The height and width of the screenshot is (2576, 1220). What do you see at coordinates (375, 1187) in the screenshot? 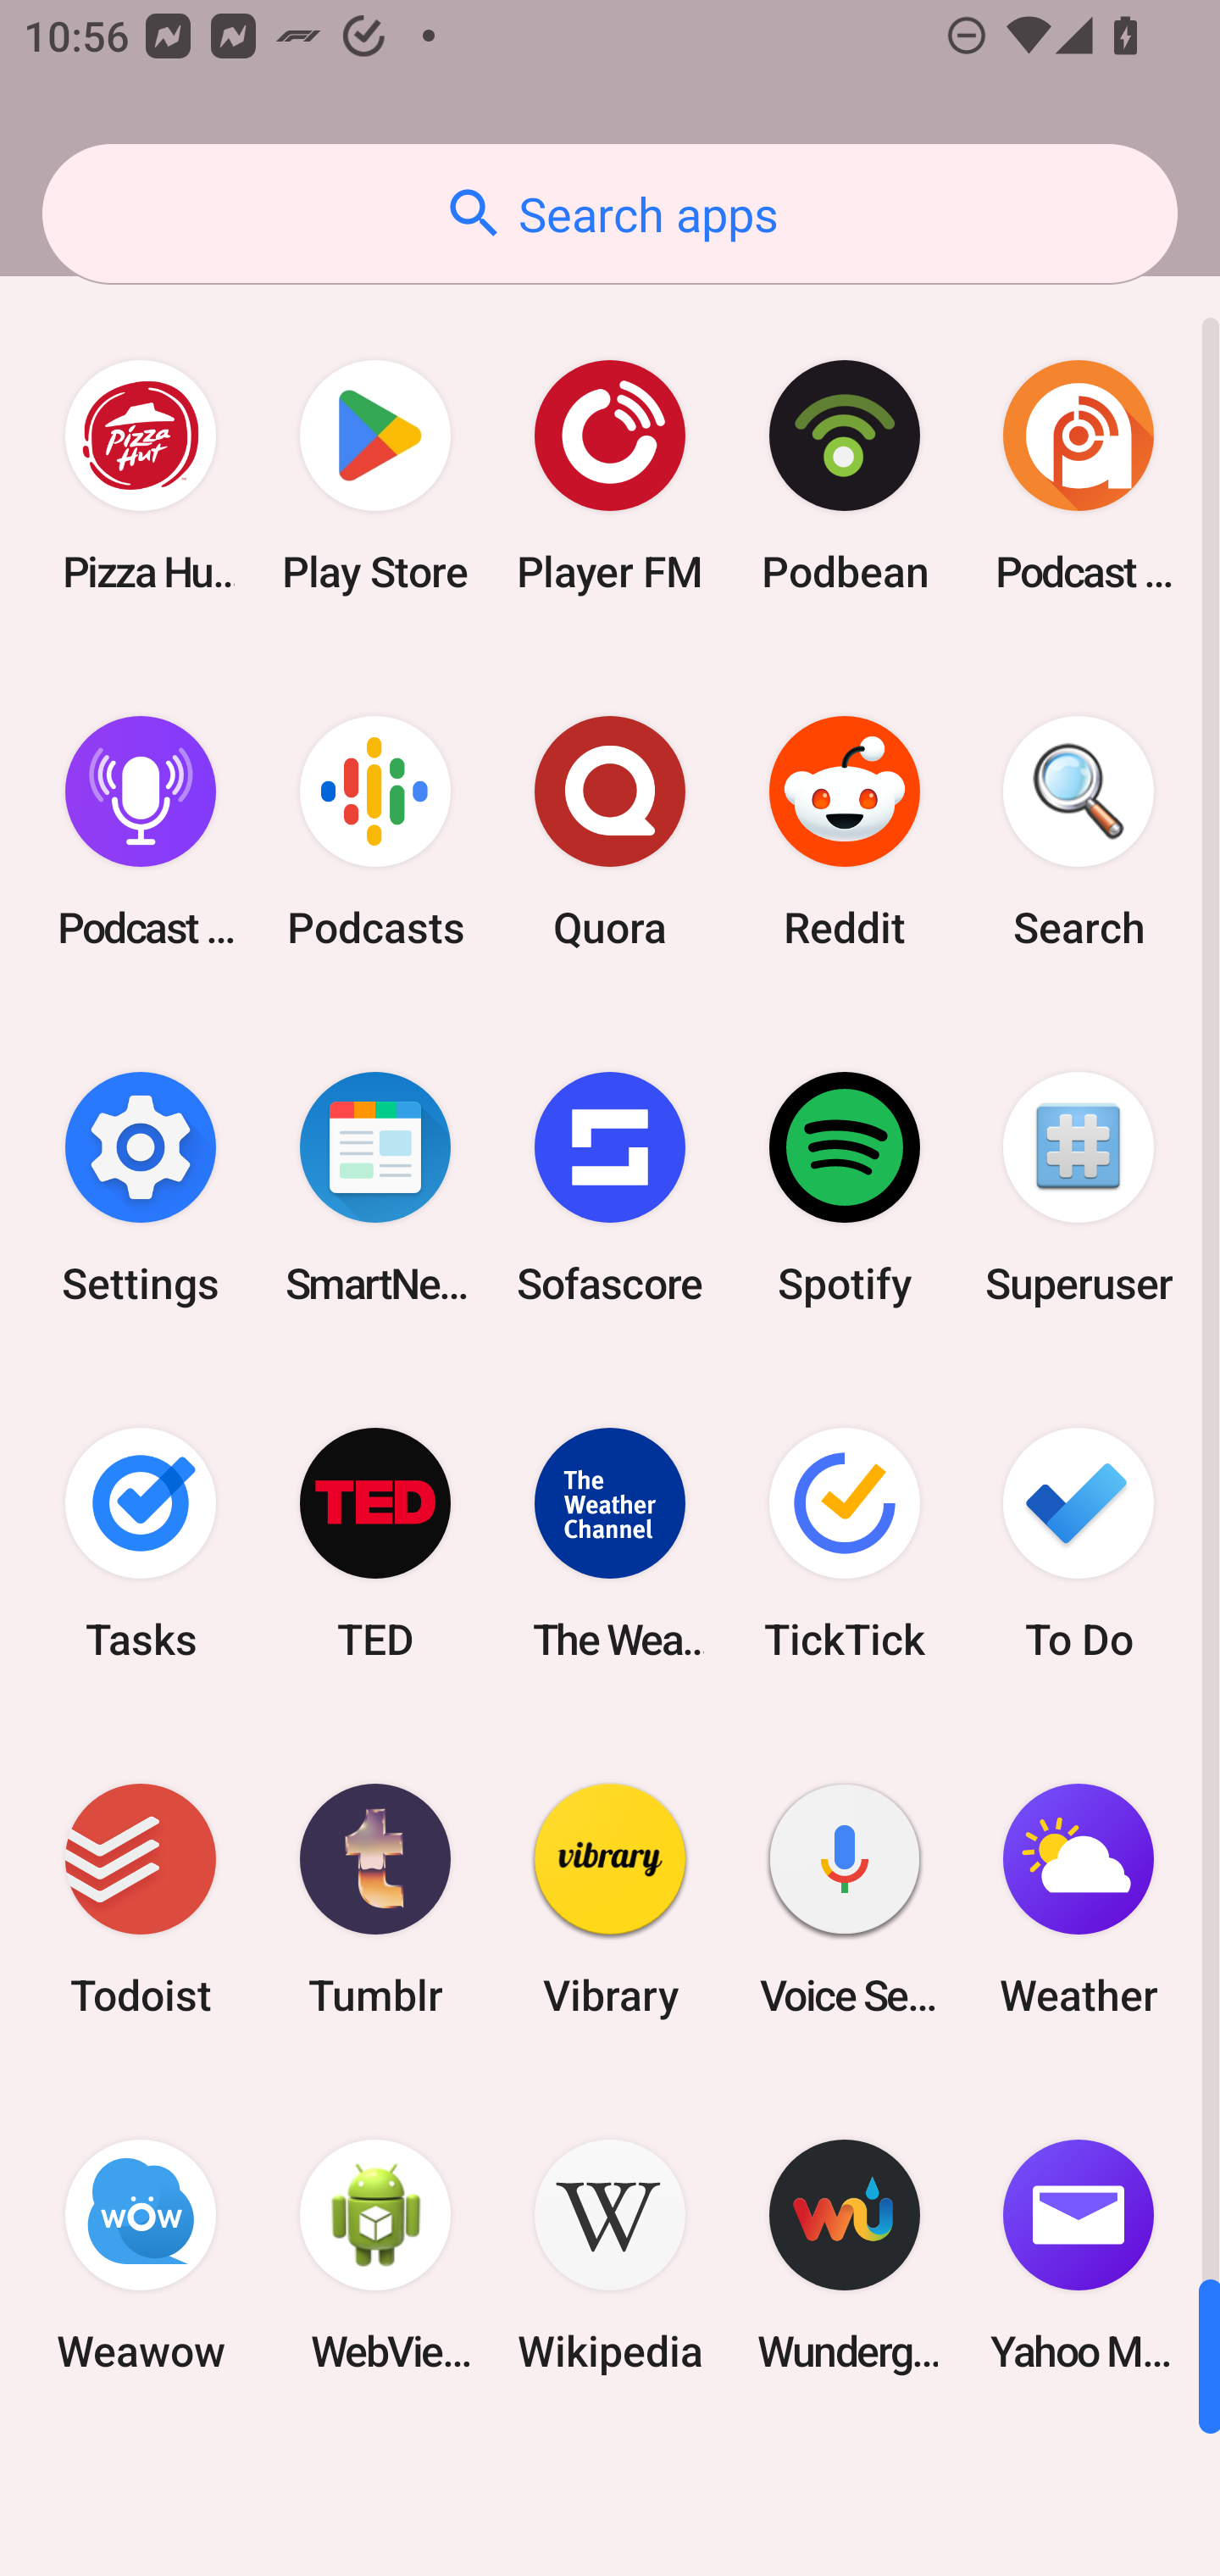
I see `SmartNews` at bounding box center [375, 1187].